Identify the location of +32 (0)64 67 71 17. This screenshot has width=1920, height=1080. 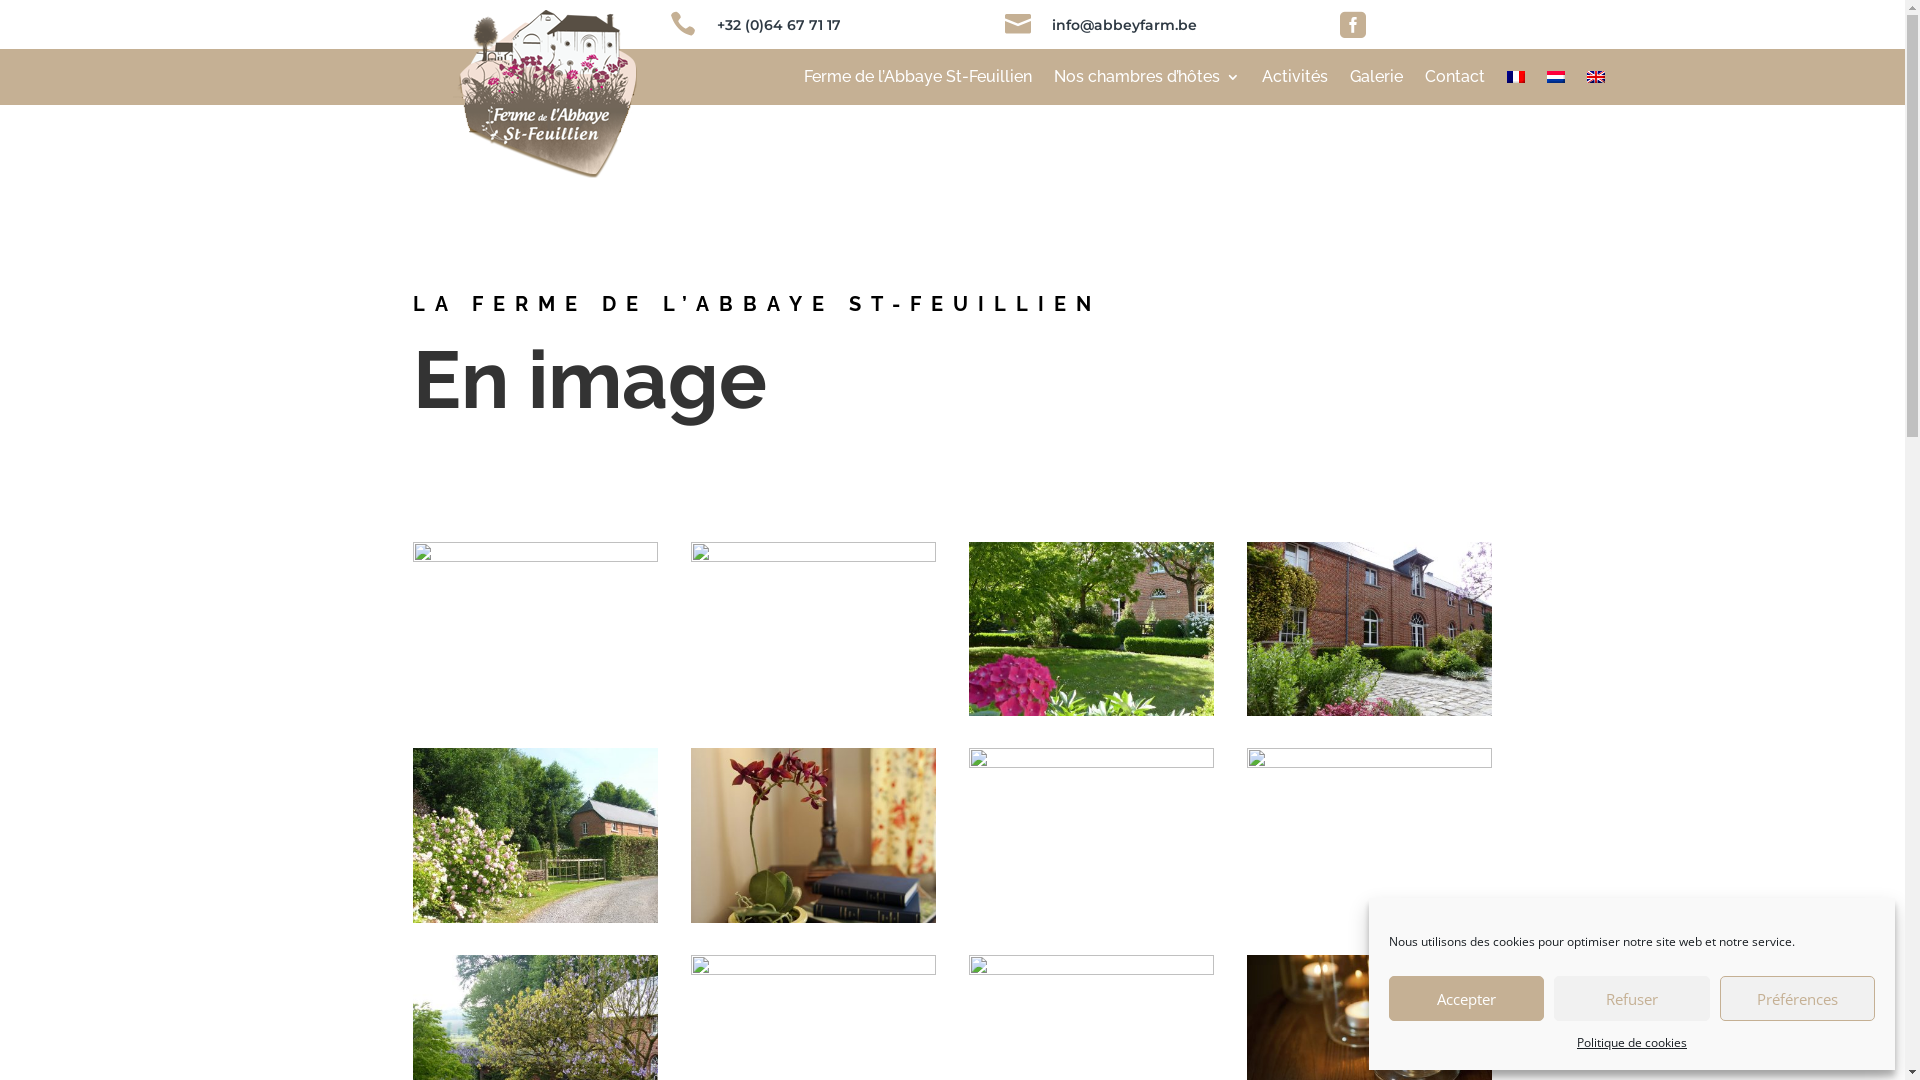
(779, 25).